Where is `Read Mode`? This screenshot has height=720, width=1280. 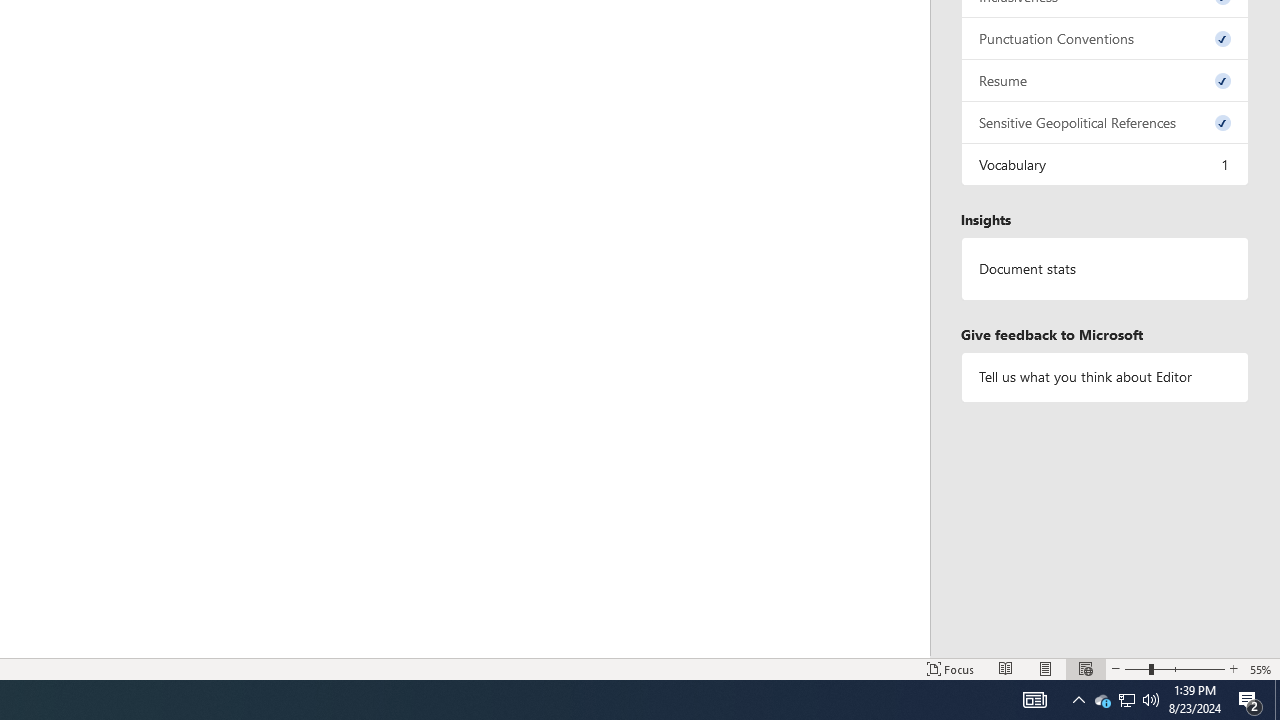 Read Mode is located at coordinates (1006, 668).